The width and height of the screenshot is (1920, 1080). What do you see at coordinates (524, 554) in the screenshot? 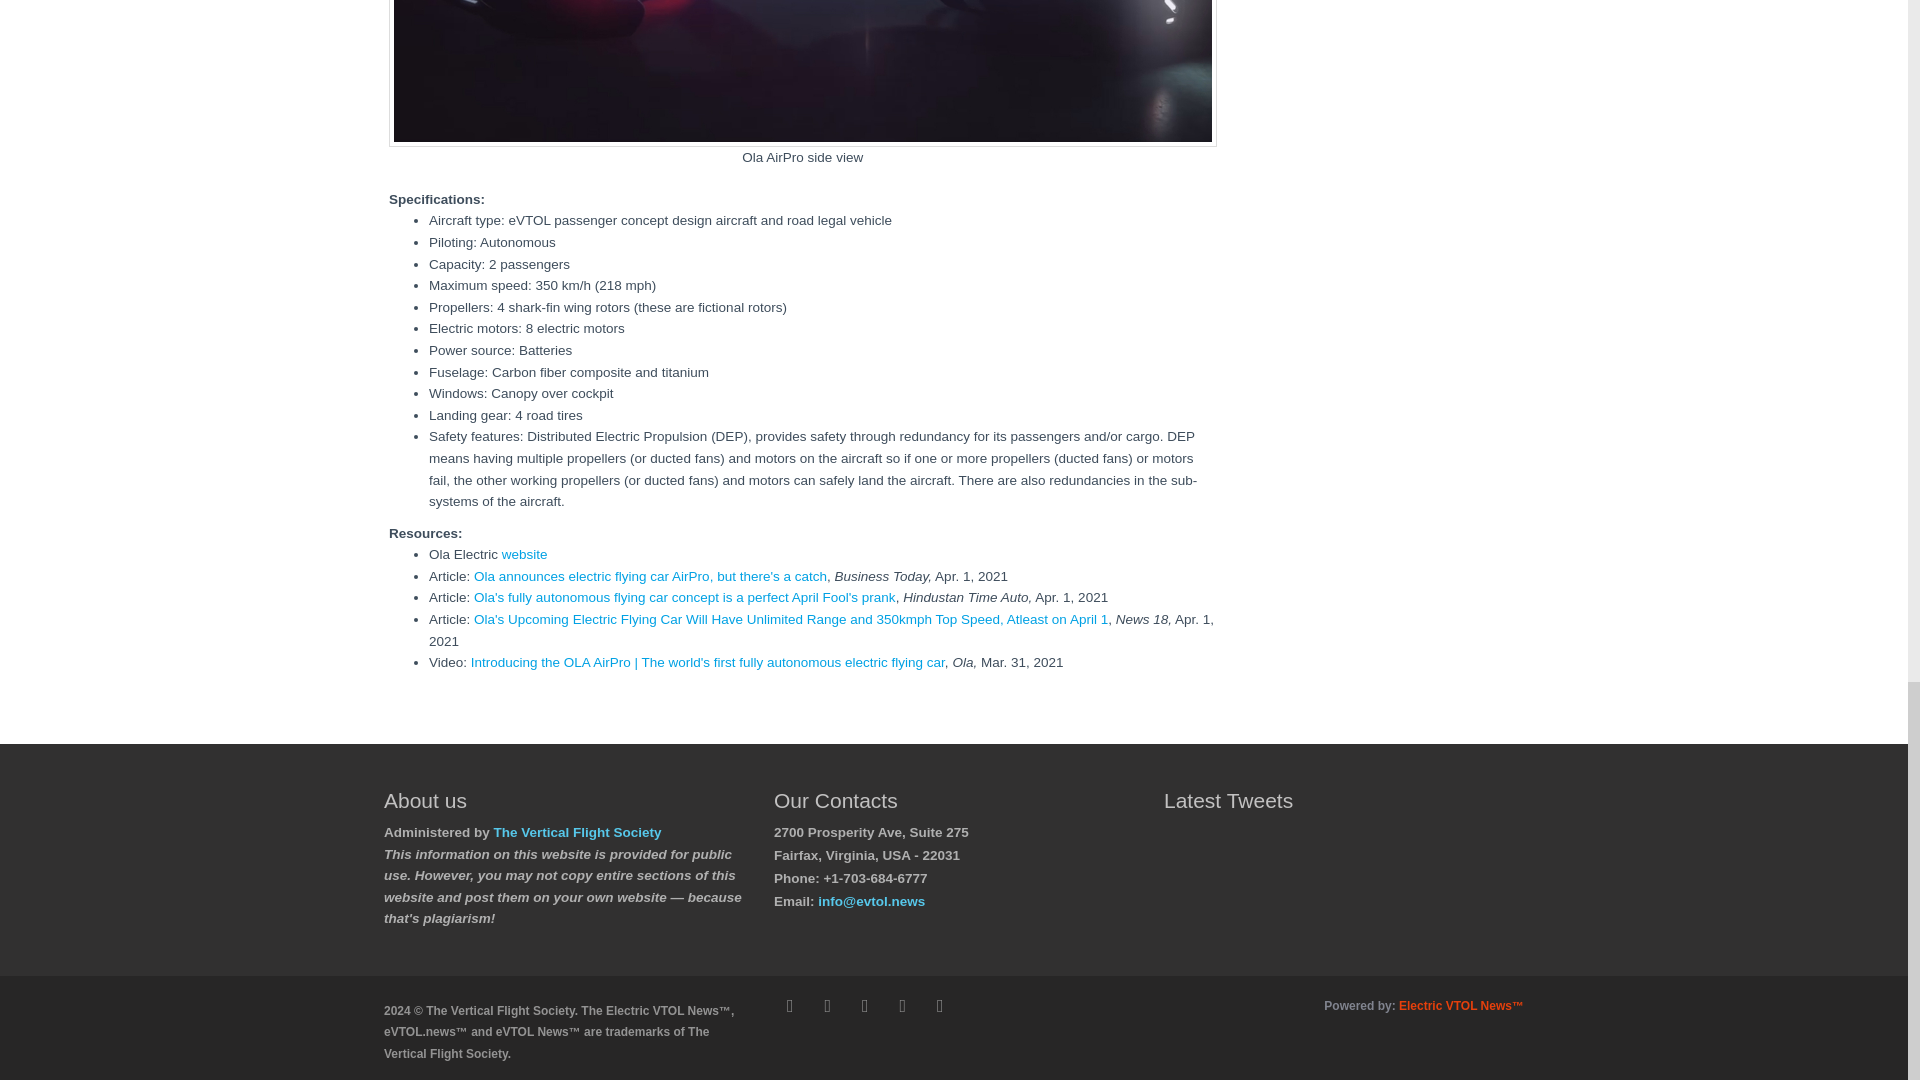
I see `website` at bounding box center [524, 554].